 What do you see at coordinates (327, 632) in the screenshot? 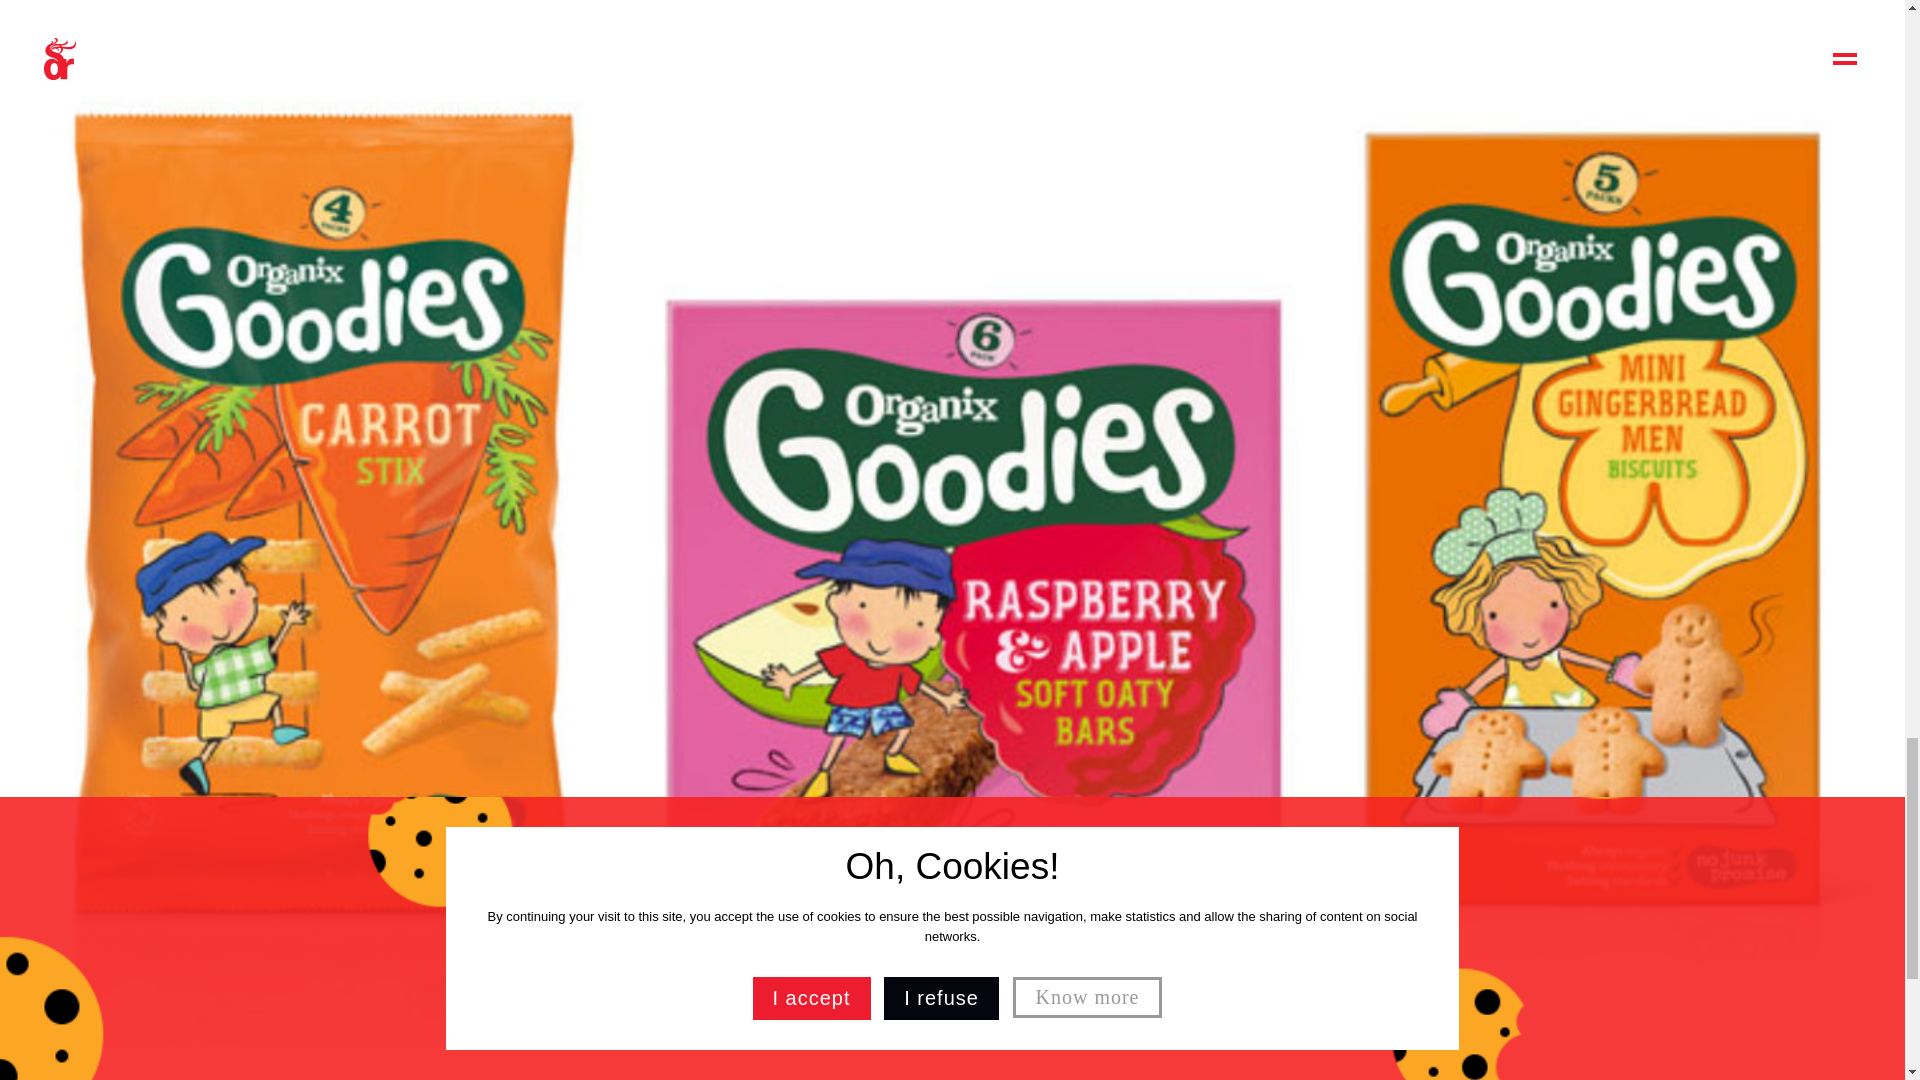
I see `send an email` at bounding box center [327, 632].